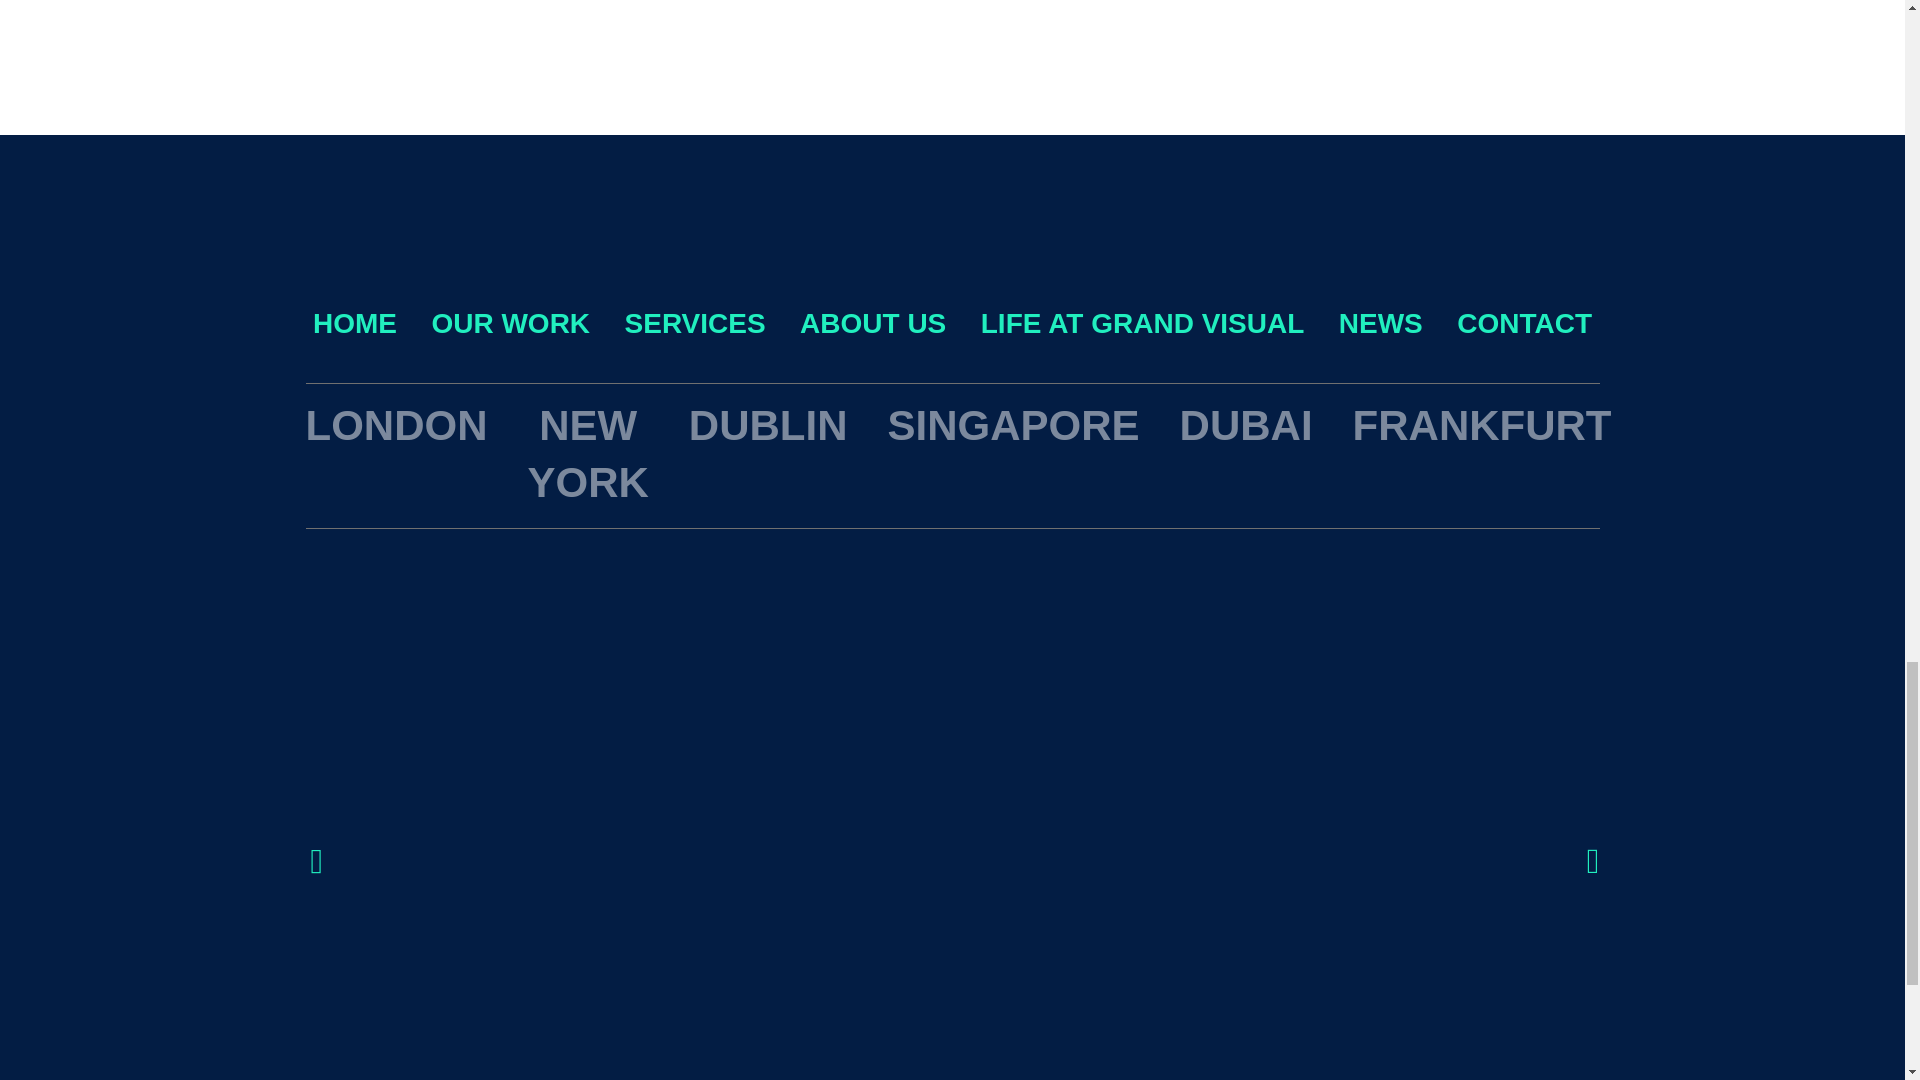 Image resolution: width=1920 pixels, height=1080 pixels. I want to click on LONDON, so click(396, 425).